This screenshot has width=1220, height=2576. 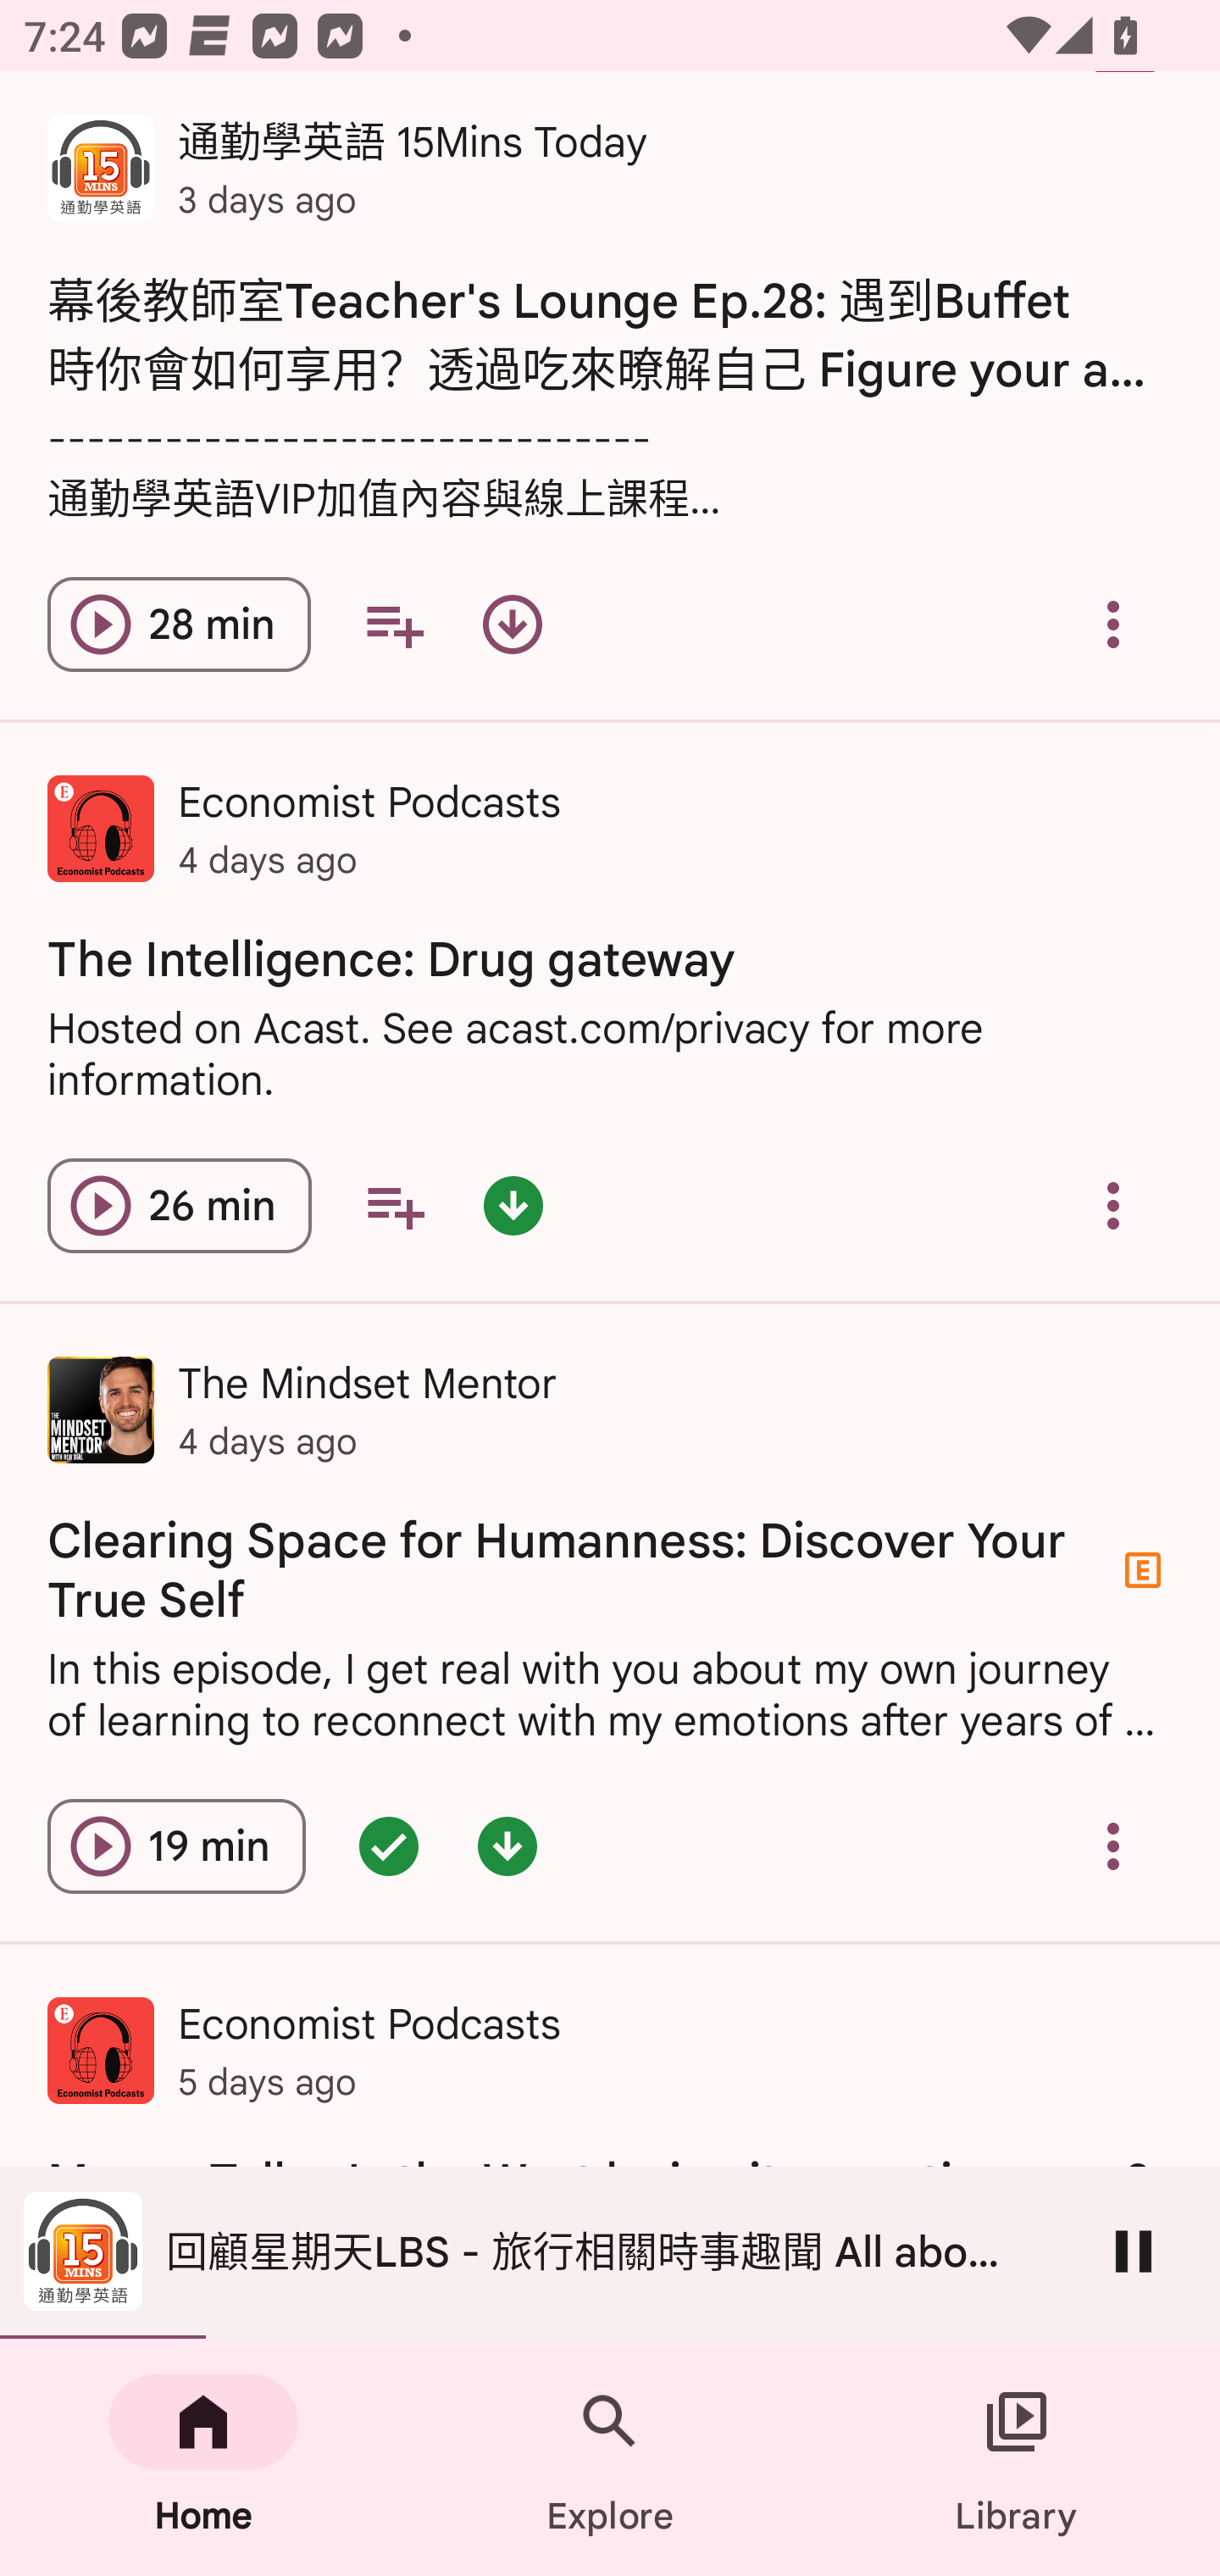 What do you see at coordinates (610, 2457) in the screenshot?
I see `Explore` at bounding box center [610, 2457].